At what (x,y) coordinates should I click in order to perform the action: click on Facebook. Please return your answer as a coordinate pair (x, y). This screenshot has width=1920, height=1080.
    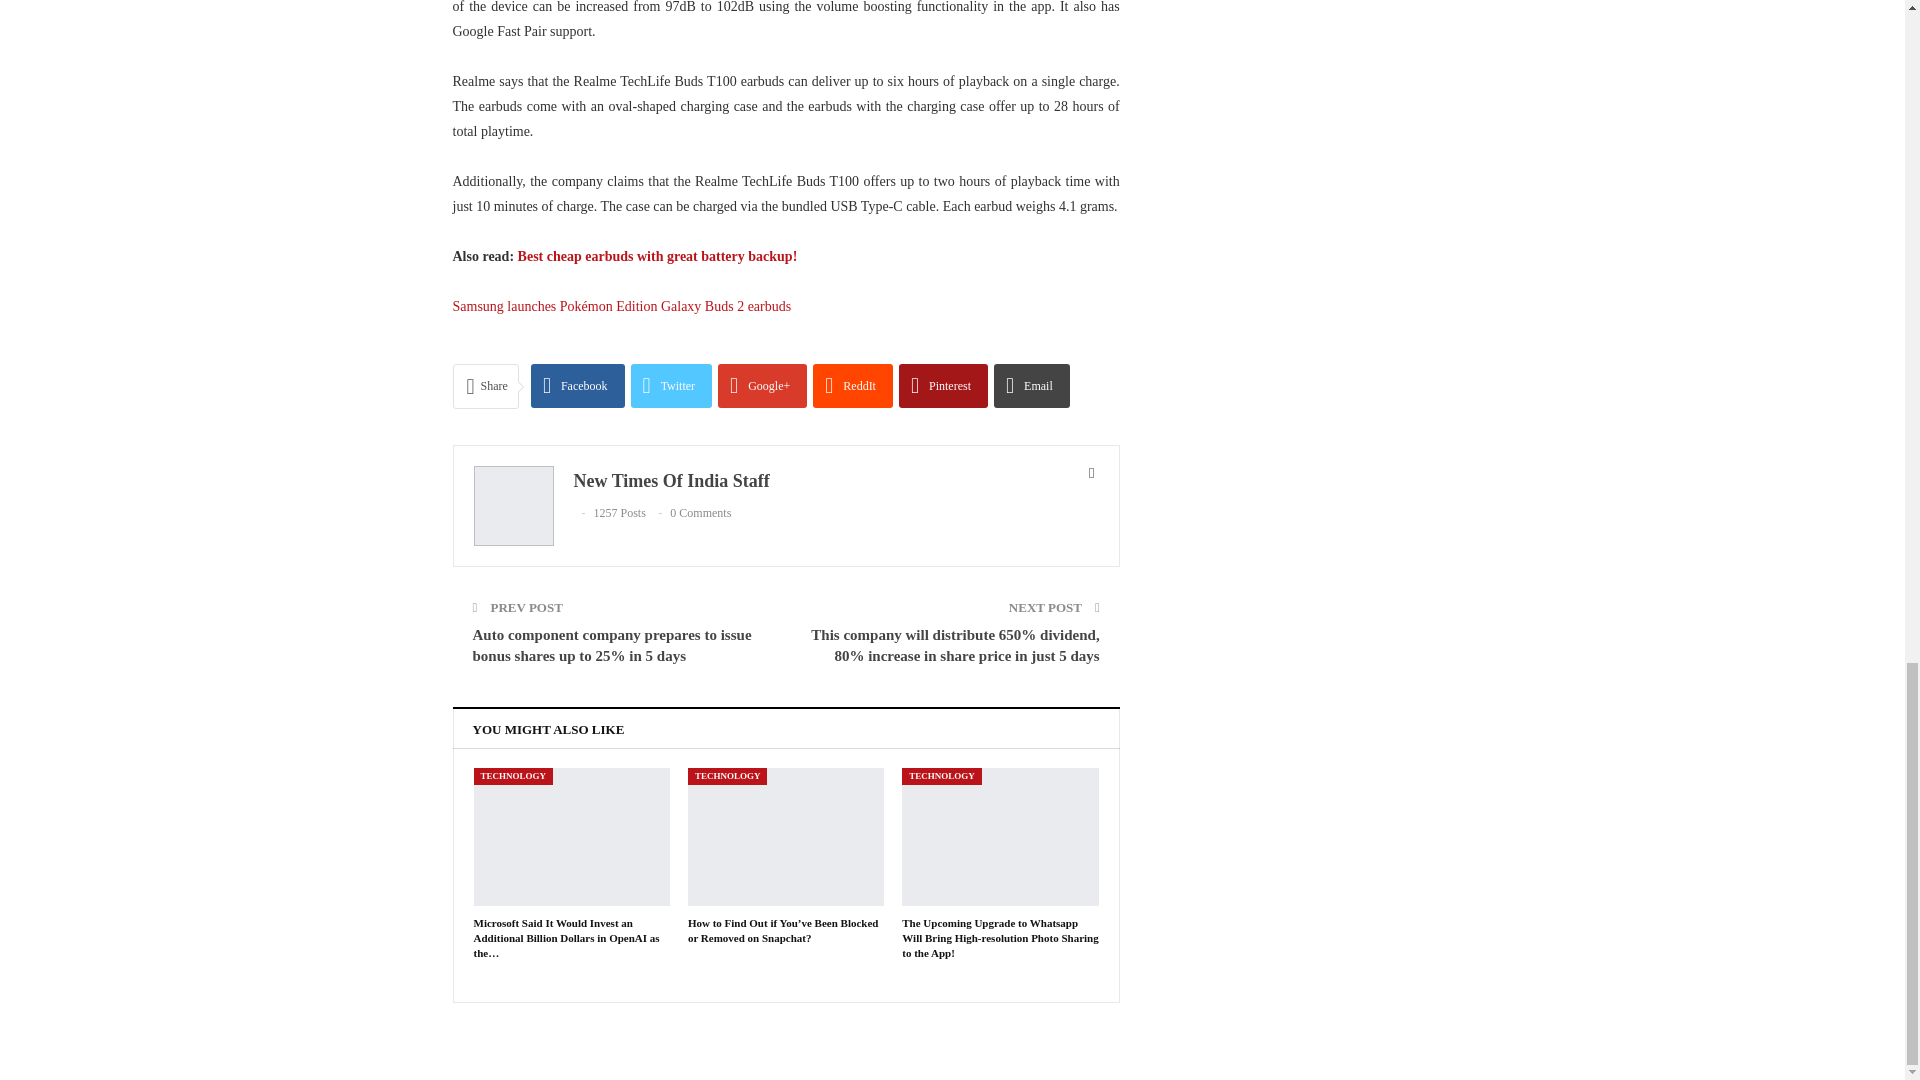
    Looking at the image, I should click on (578, 386).